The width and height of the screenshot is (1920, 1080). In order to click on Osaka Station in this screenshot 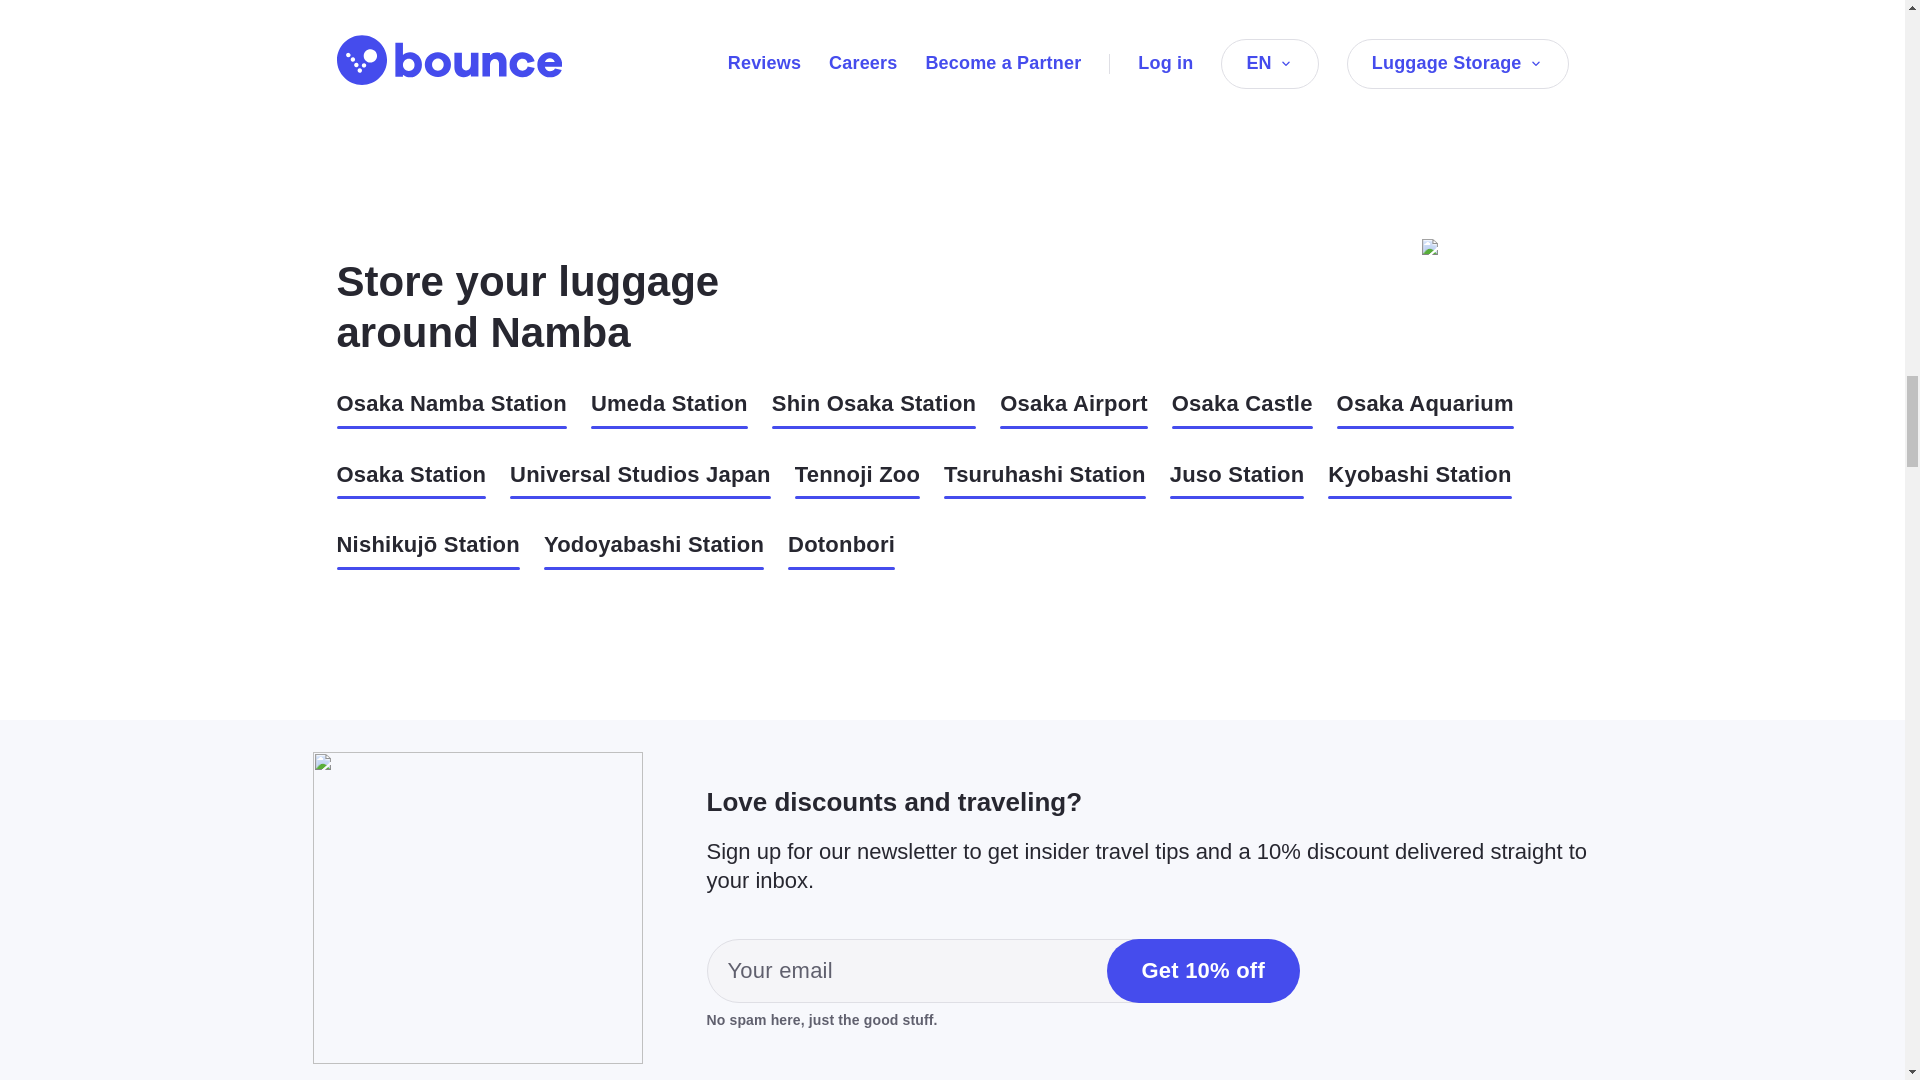, I will do `click(410, 480)`.